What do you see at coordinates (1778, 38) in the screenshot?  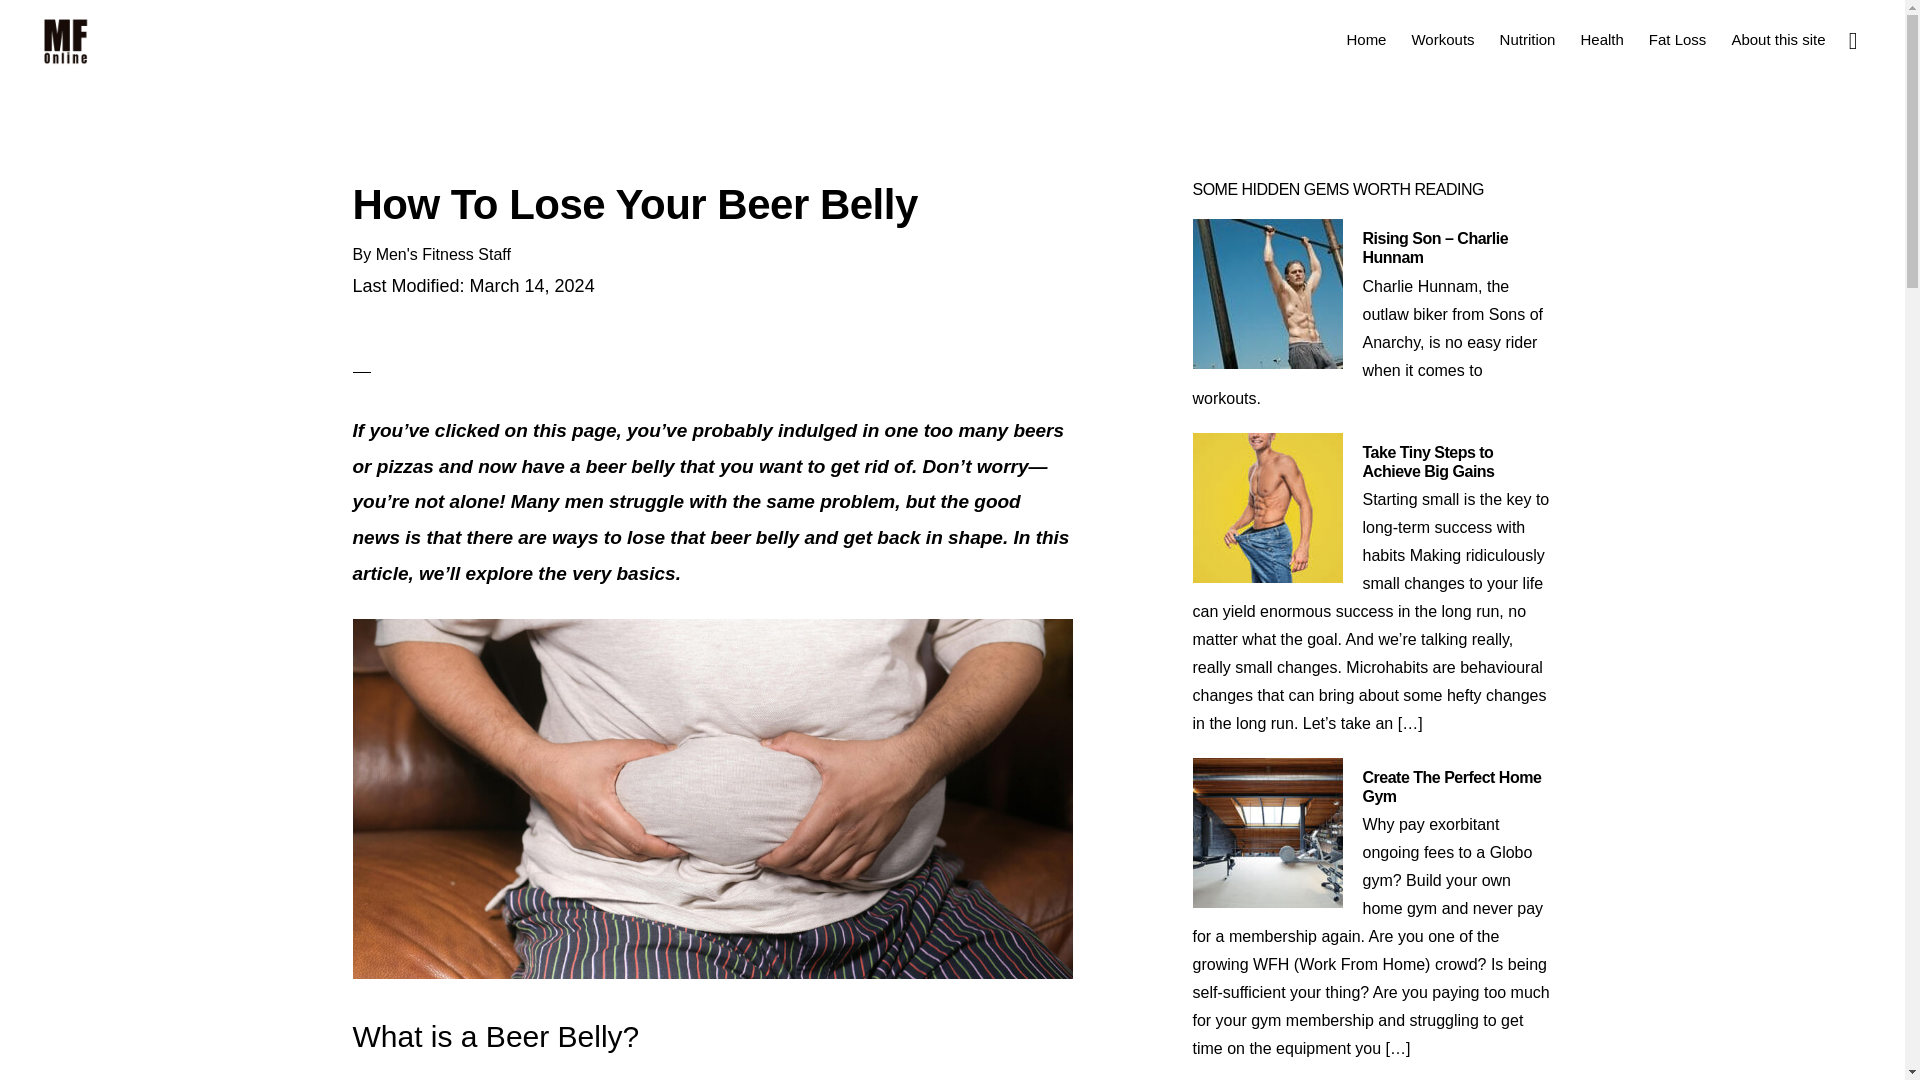 I see `About this site` at bounding box center [1778, 38].